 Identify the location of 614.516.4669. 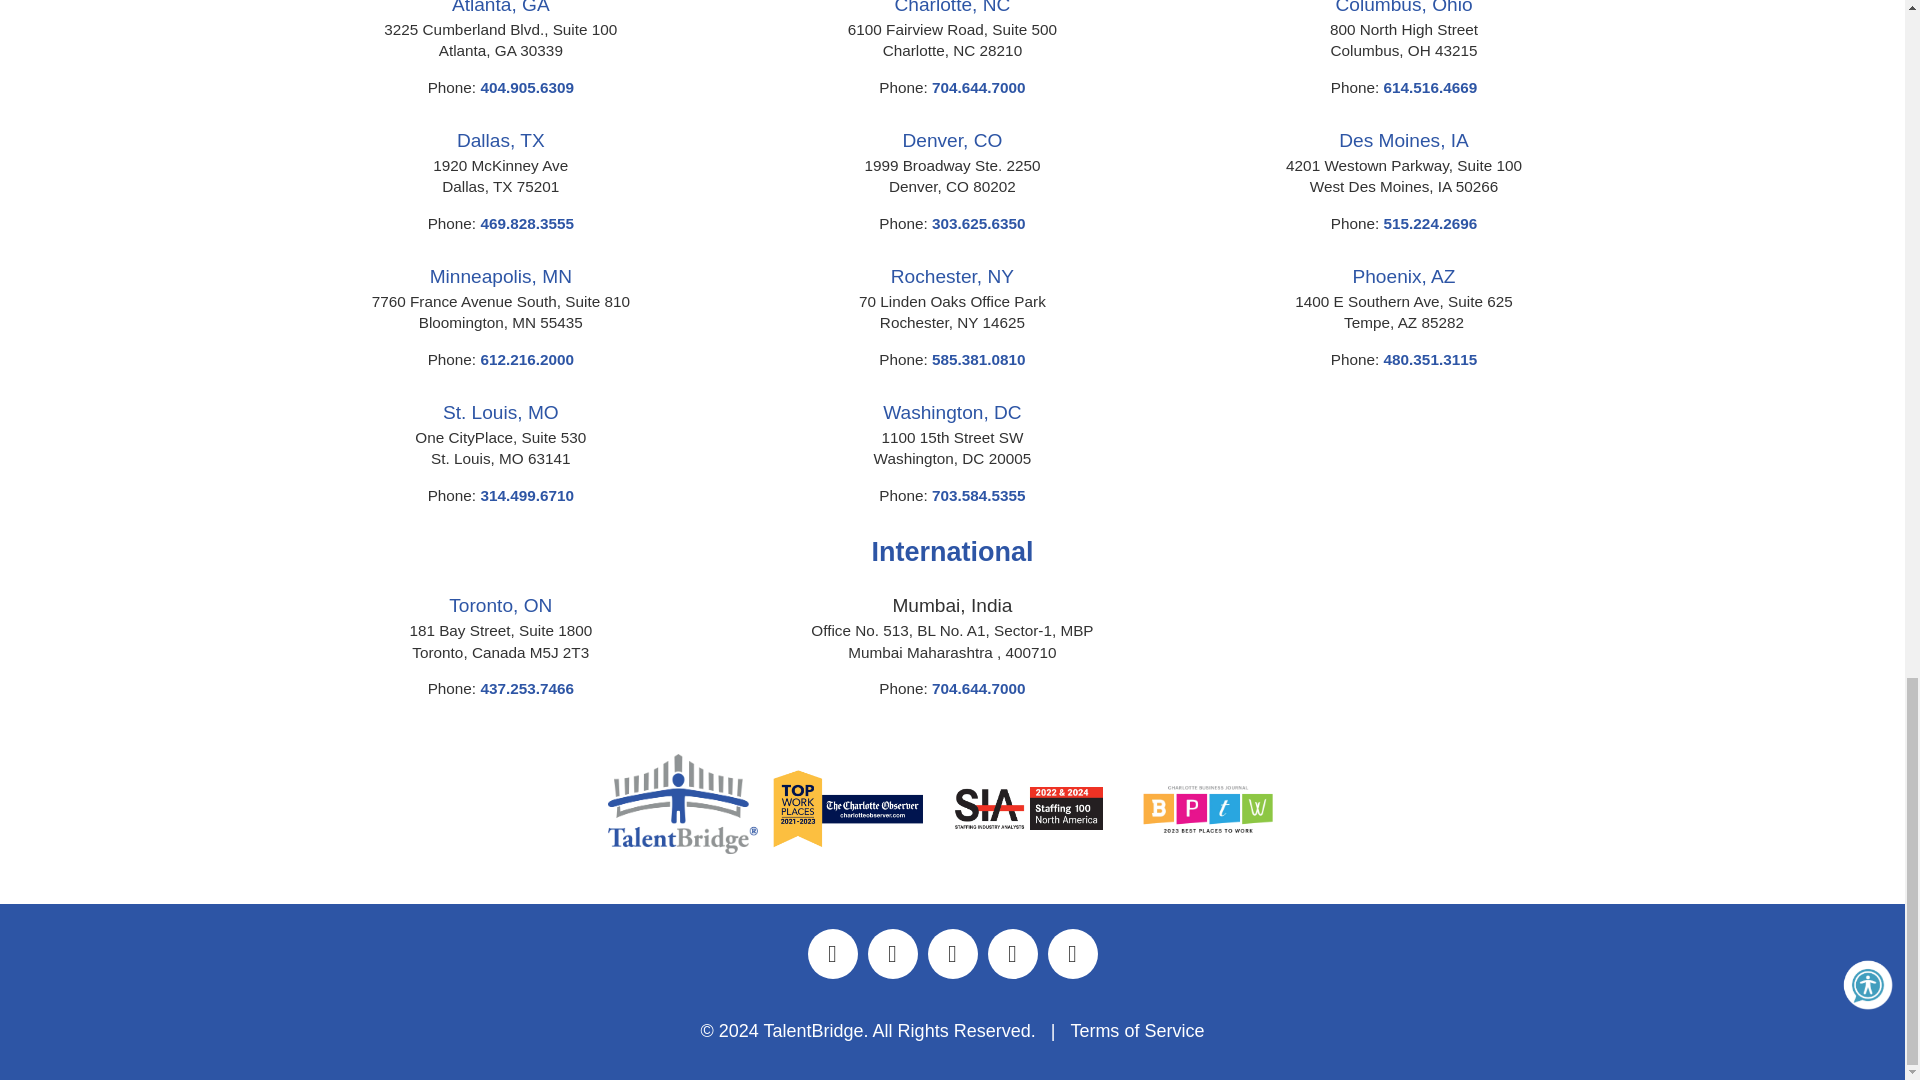
(1431, 87).